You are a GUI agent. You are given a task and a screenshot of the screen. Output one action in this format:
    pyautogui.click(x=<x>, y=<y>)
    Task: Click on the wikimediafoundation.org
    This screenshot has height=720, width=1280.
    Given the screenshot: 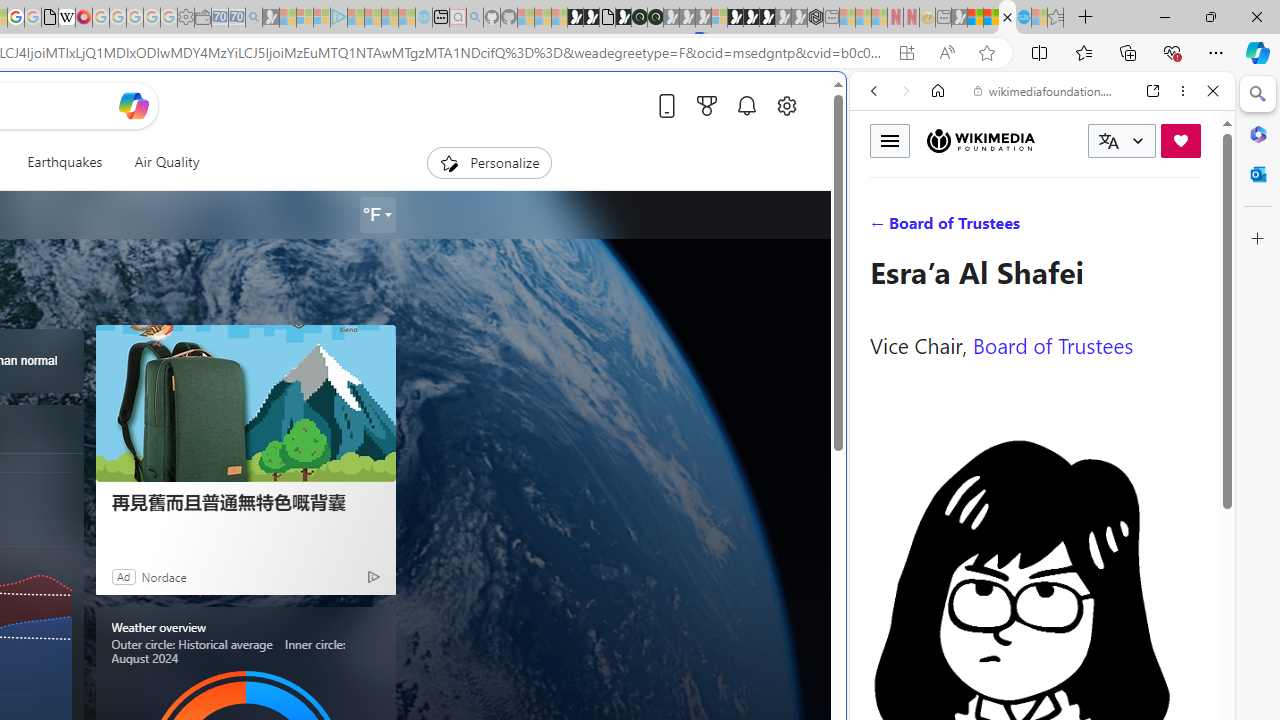 What is the action you would take?
    pyautogui.click(x=1046, y=90)
    